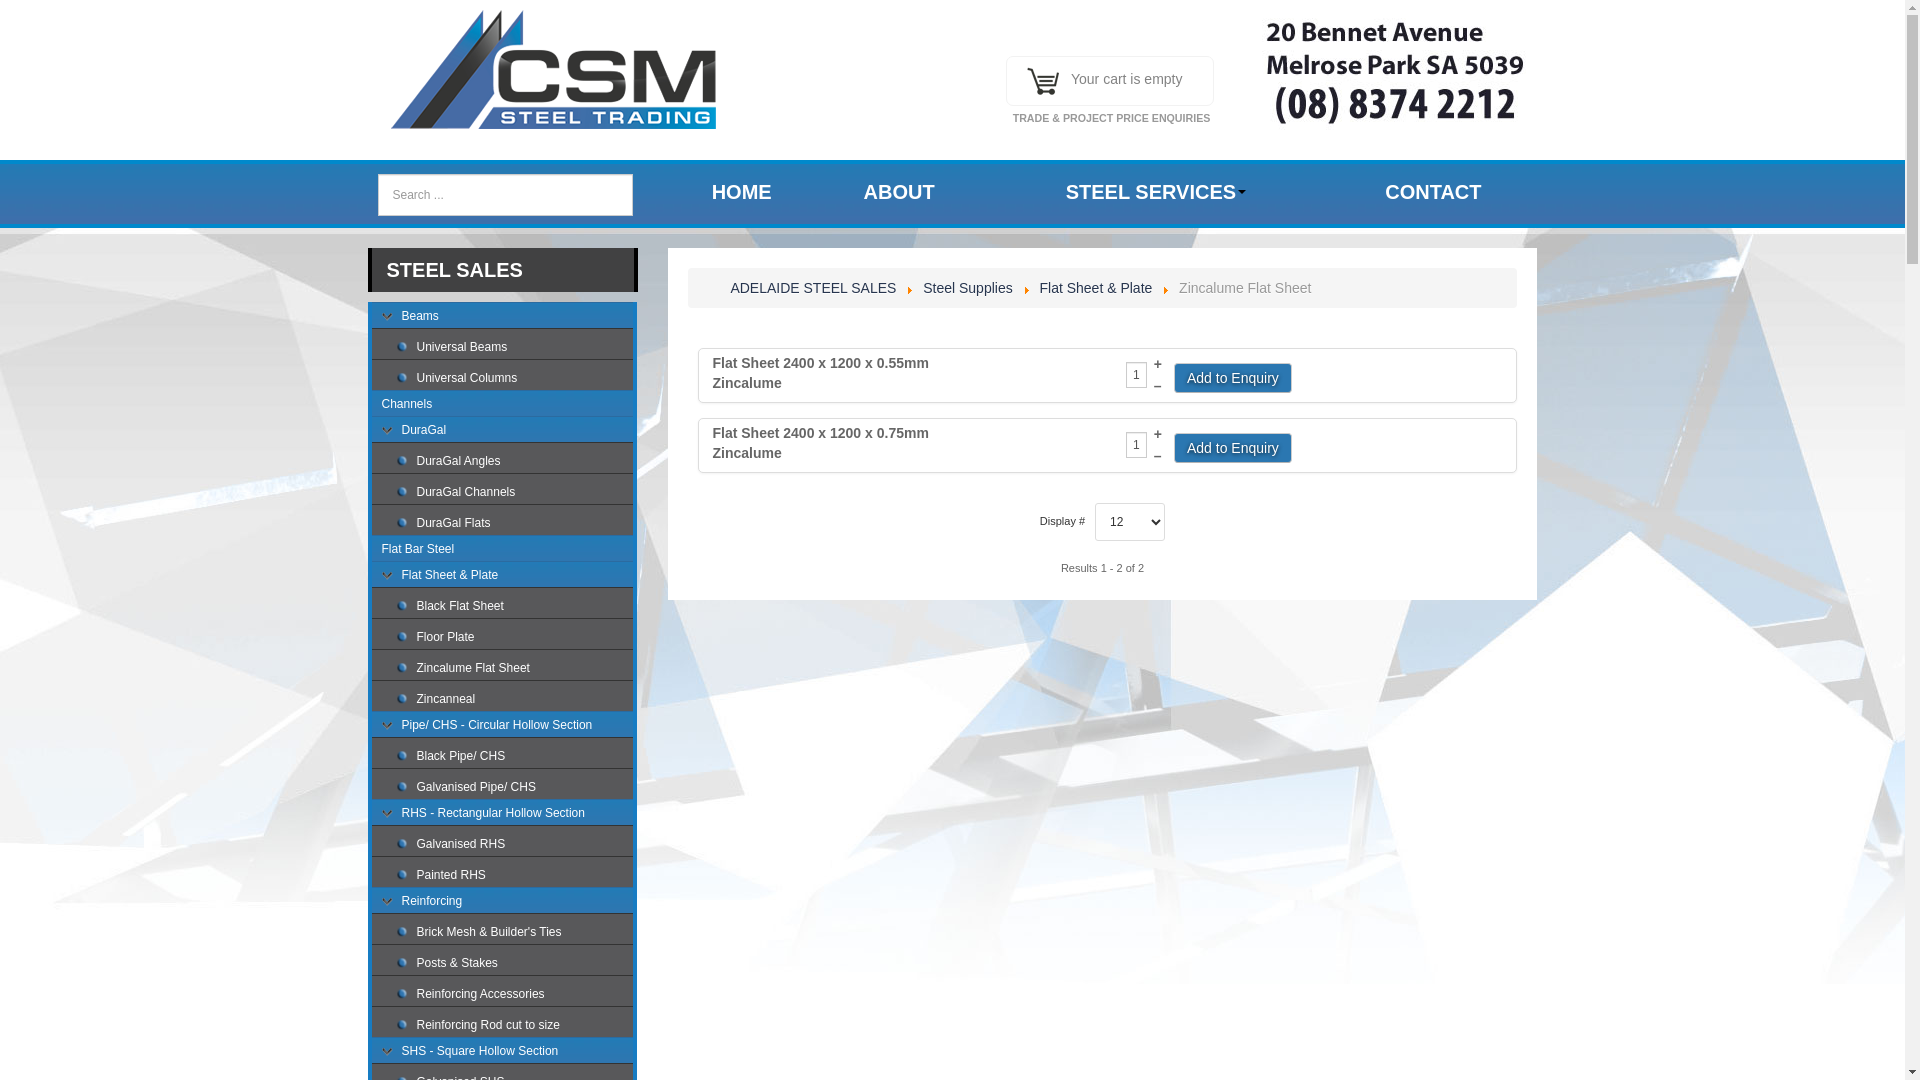 The width and height of the screenshot is (1920, 1080). I want to click on ABOUT, so click(900, 192).